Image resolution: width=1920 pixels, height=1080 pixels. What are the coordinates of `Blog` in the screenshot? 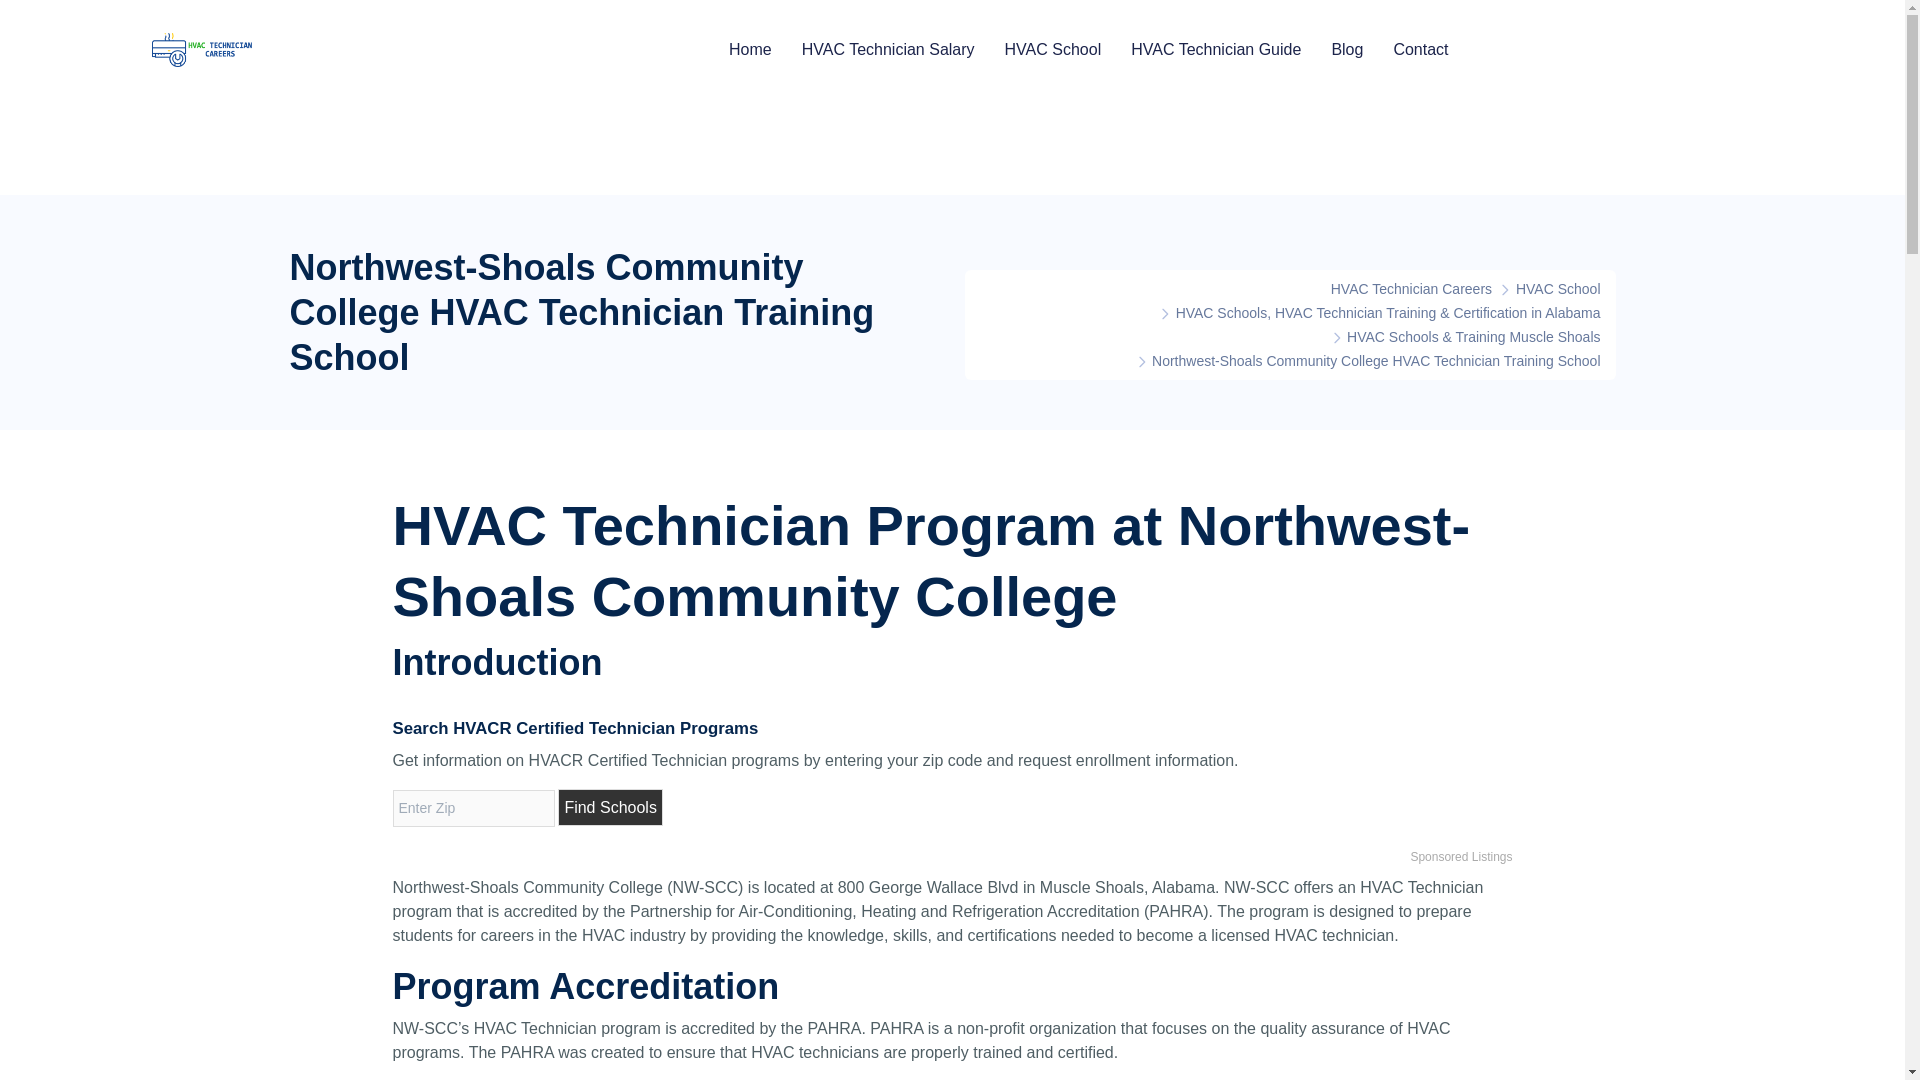 It's located at (1346, 49).